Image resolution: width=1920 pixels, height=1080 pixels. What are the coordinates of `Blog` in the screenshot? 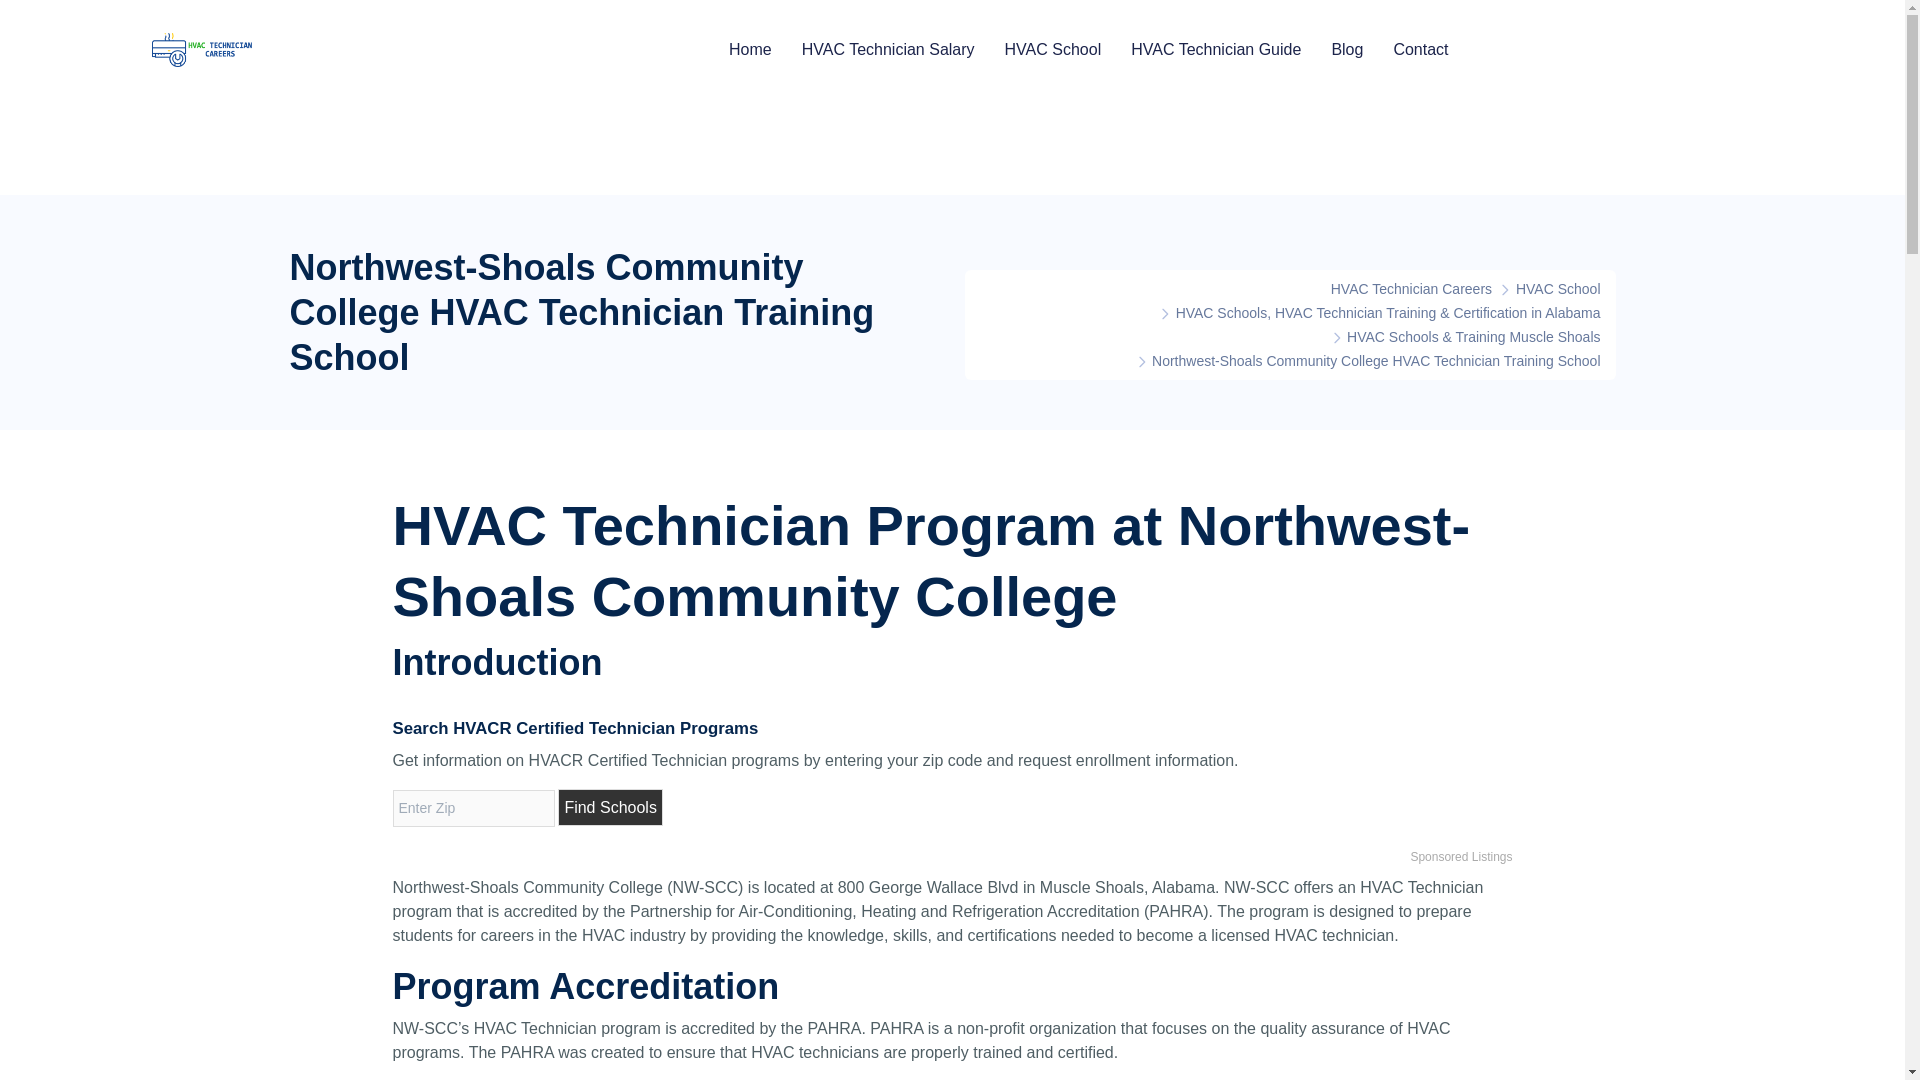 It's located at (1346, 49).